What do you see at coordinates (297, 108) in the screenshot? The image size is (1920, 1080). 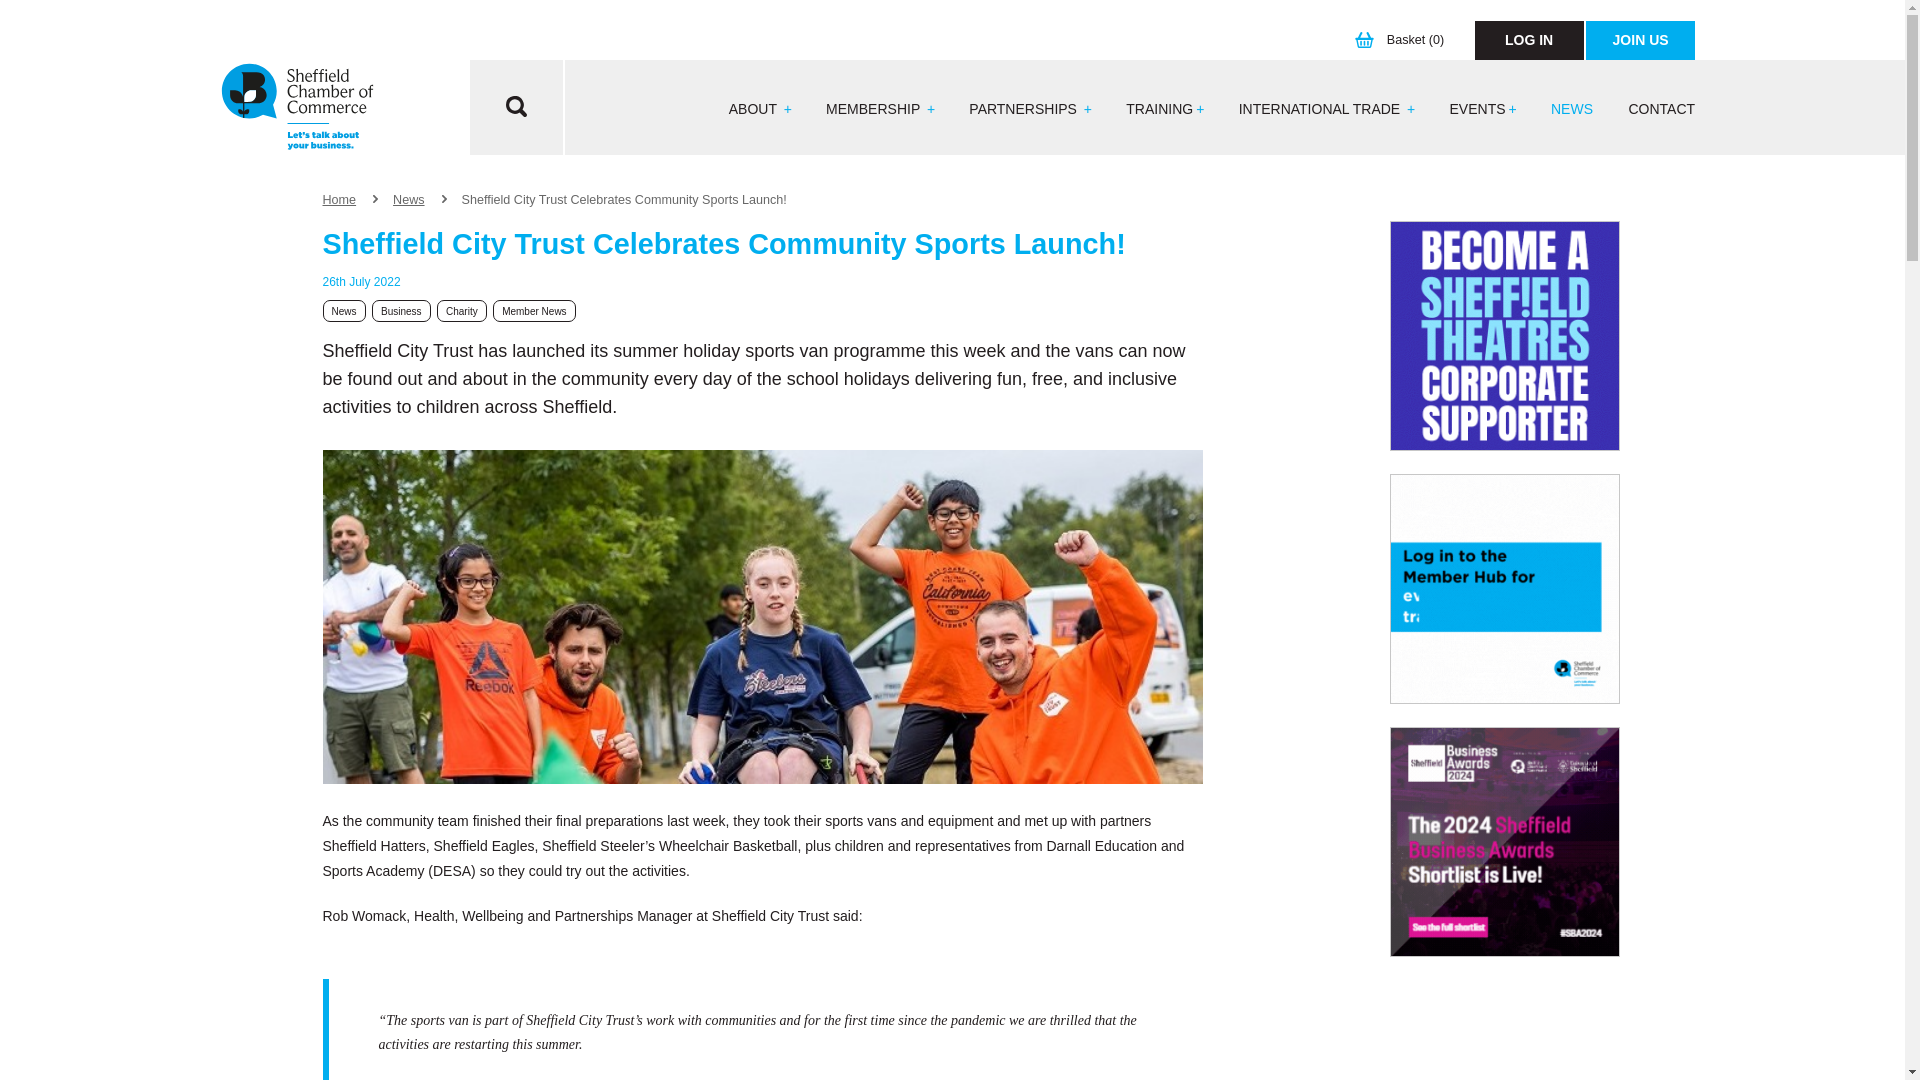 I see `Sheffield Chamber` at bounding box center [297, 108].